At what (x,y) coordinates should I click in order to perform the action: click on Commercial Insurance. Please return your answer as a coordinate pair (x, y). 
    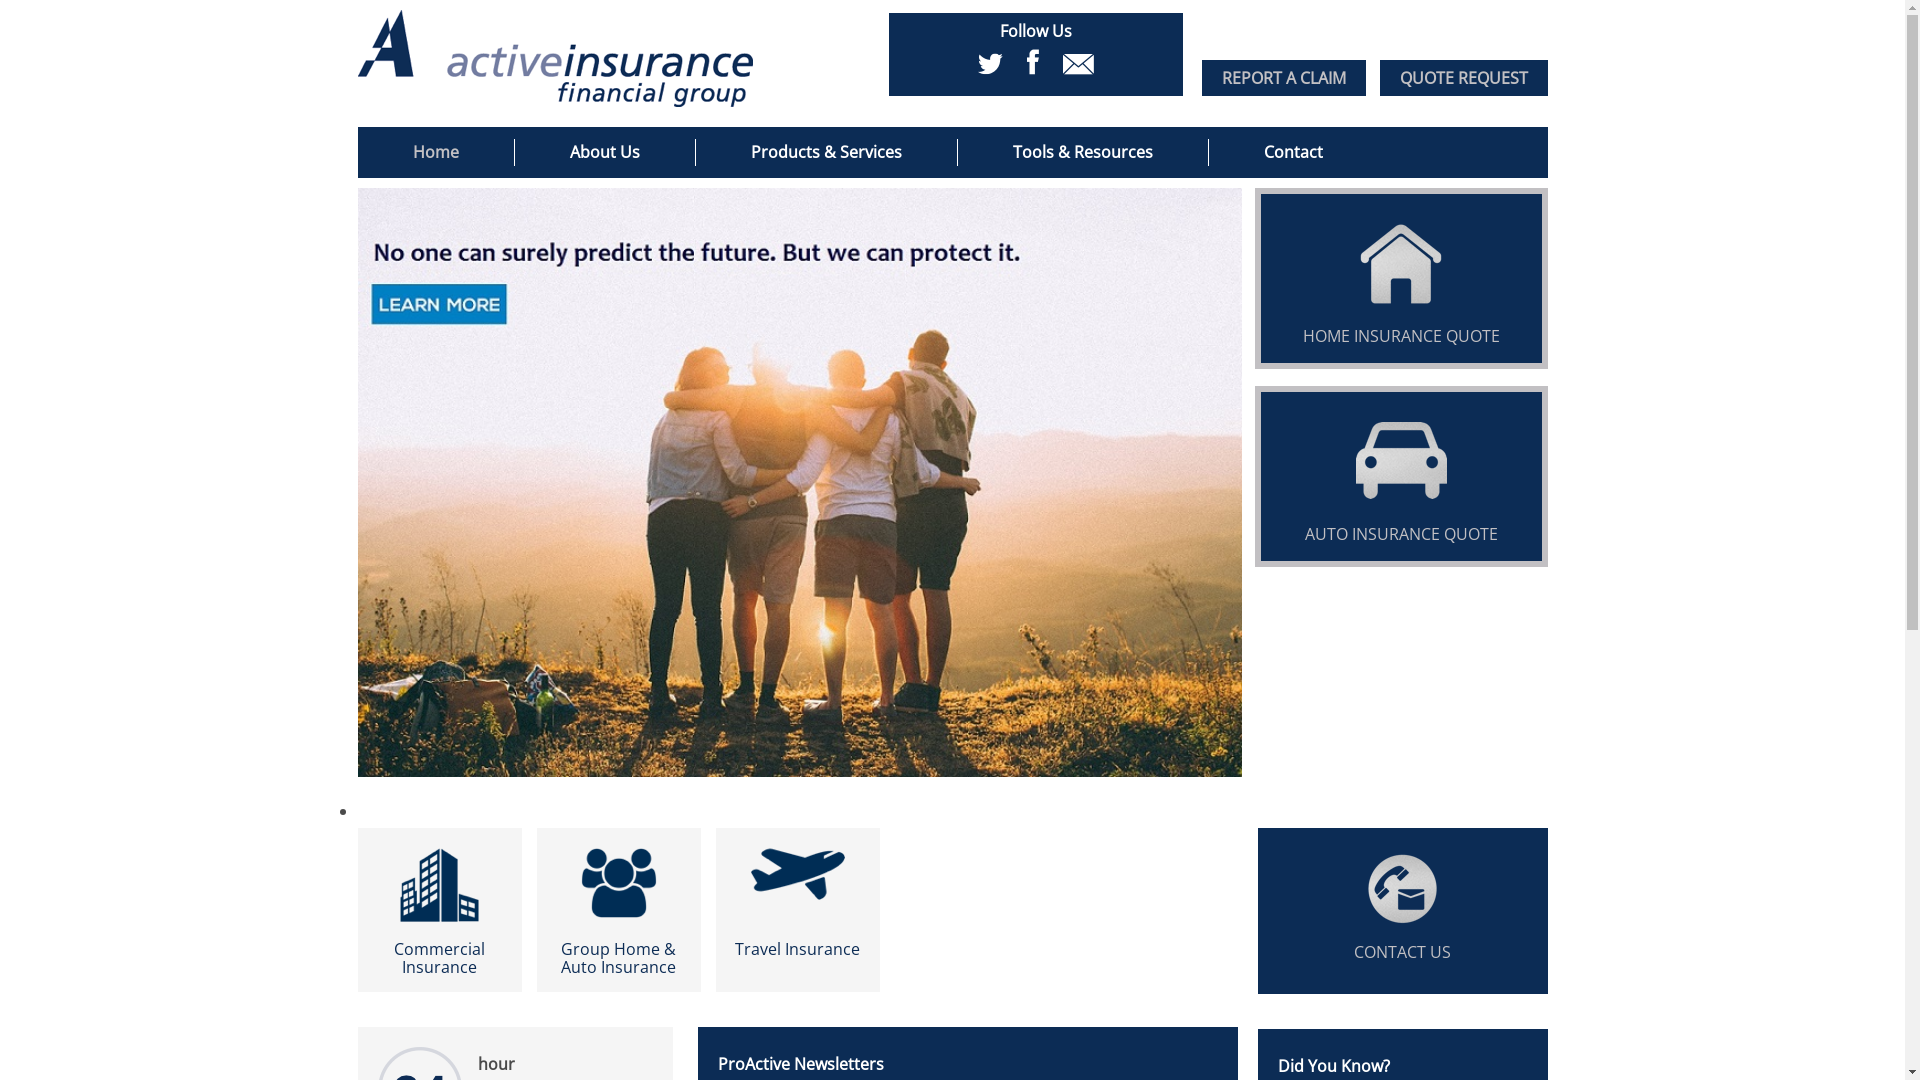
    Looking at the image, I should click on (440, 910).